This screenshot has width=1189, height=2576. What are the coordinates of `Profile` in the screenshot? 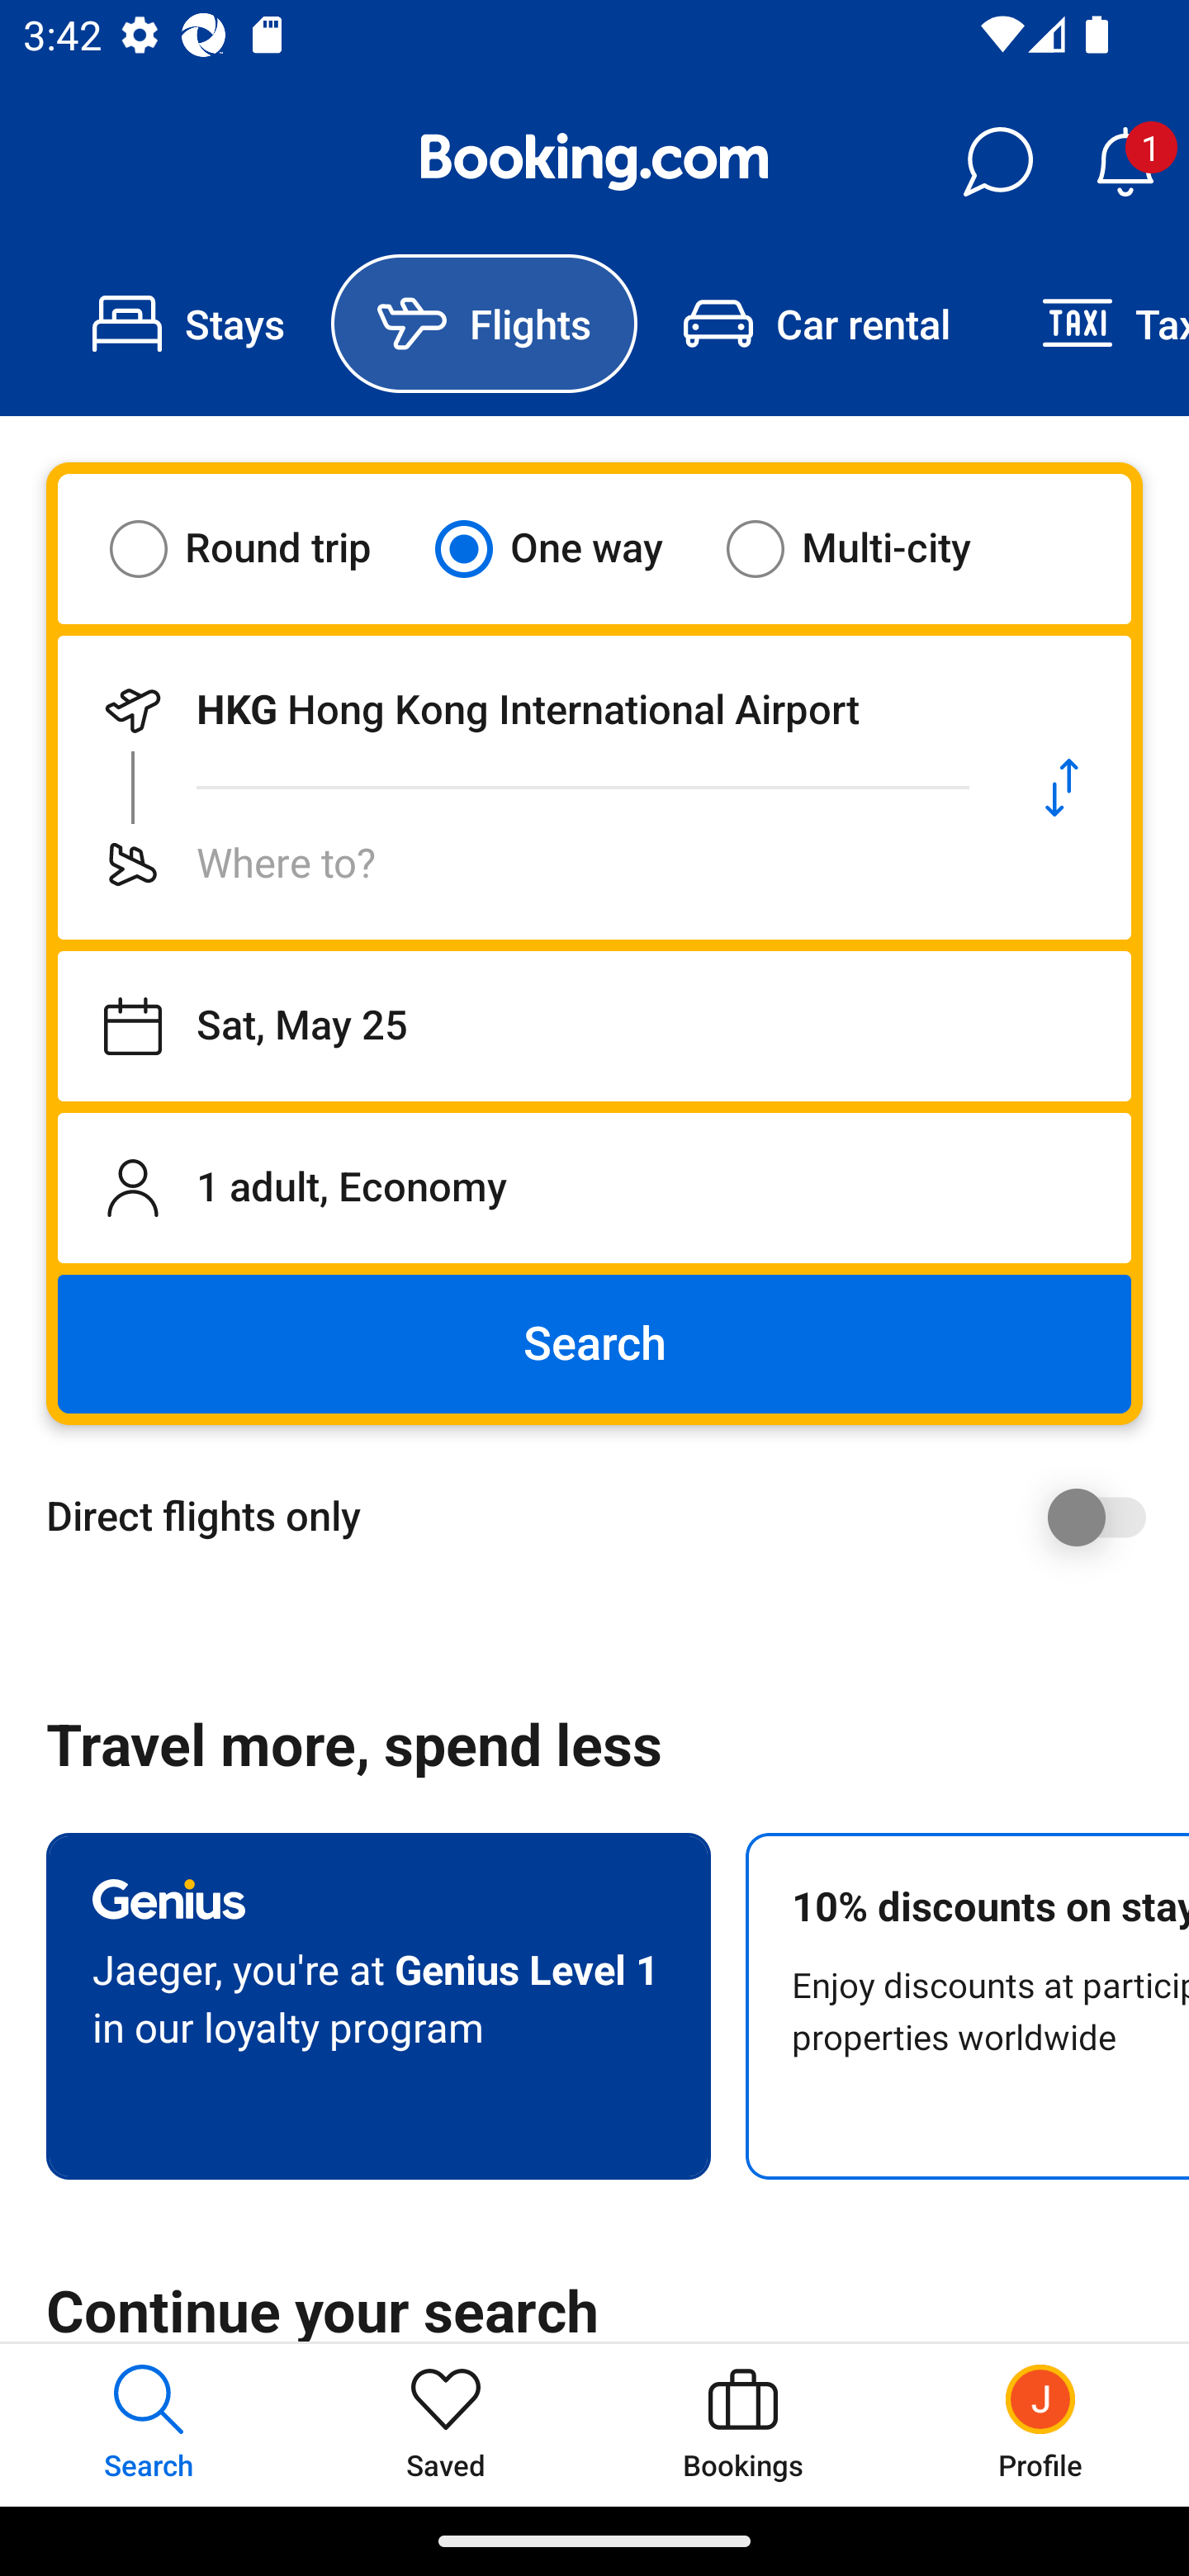 It's located at (1040, 2424).